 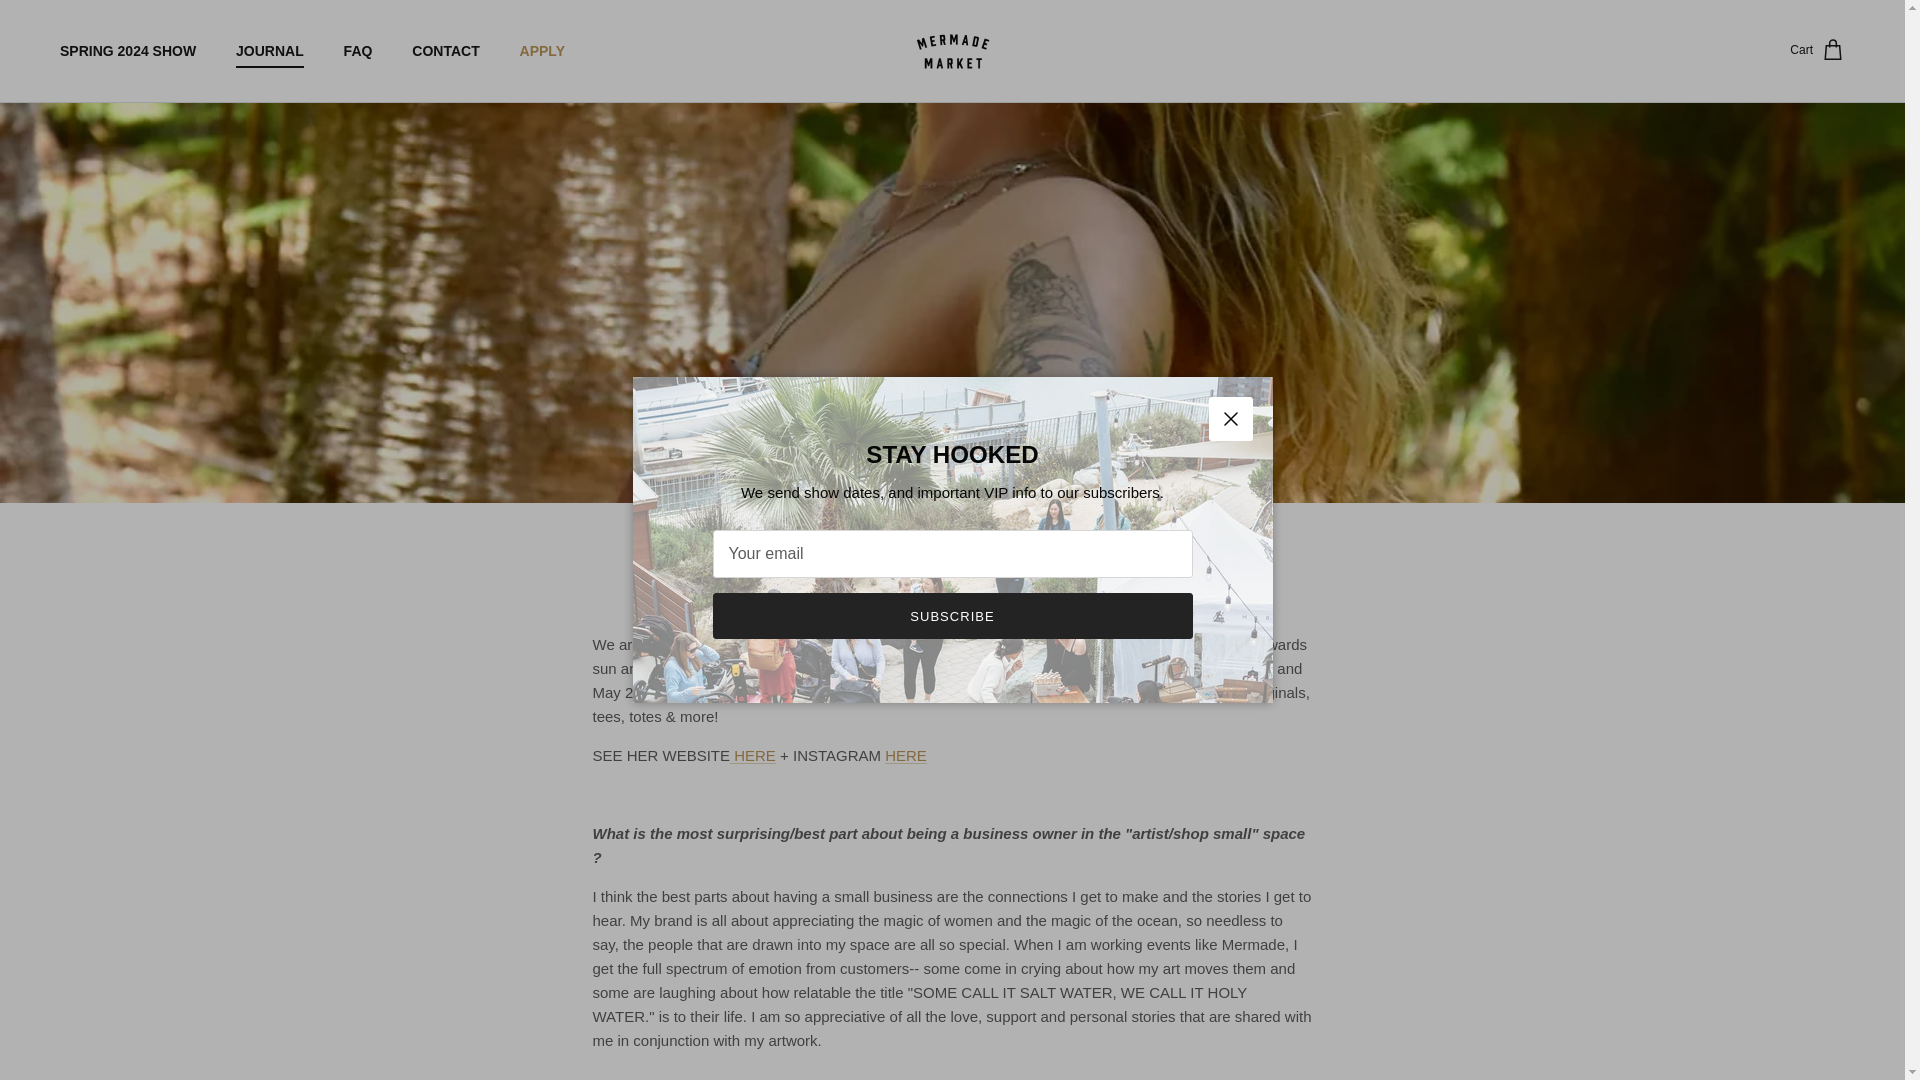 What do you see at coordinates (270, 50) in the screenshot?
I see `JOURNAL` at bounding box center [270, 50].